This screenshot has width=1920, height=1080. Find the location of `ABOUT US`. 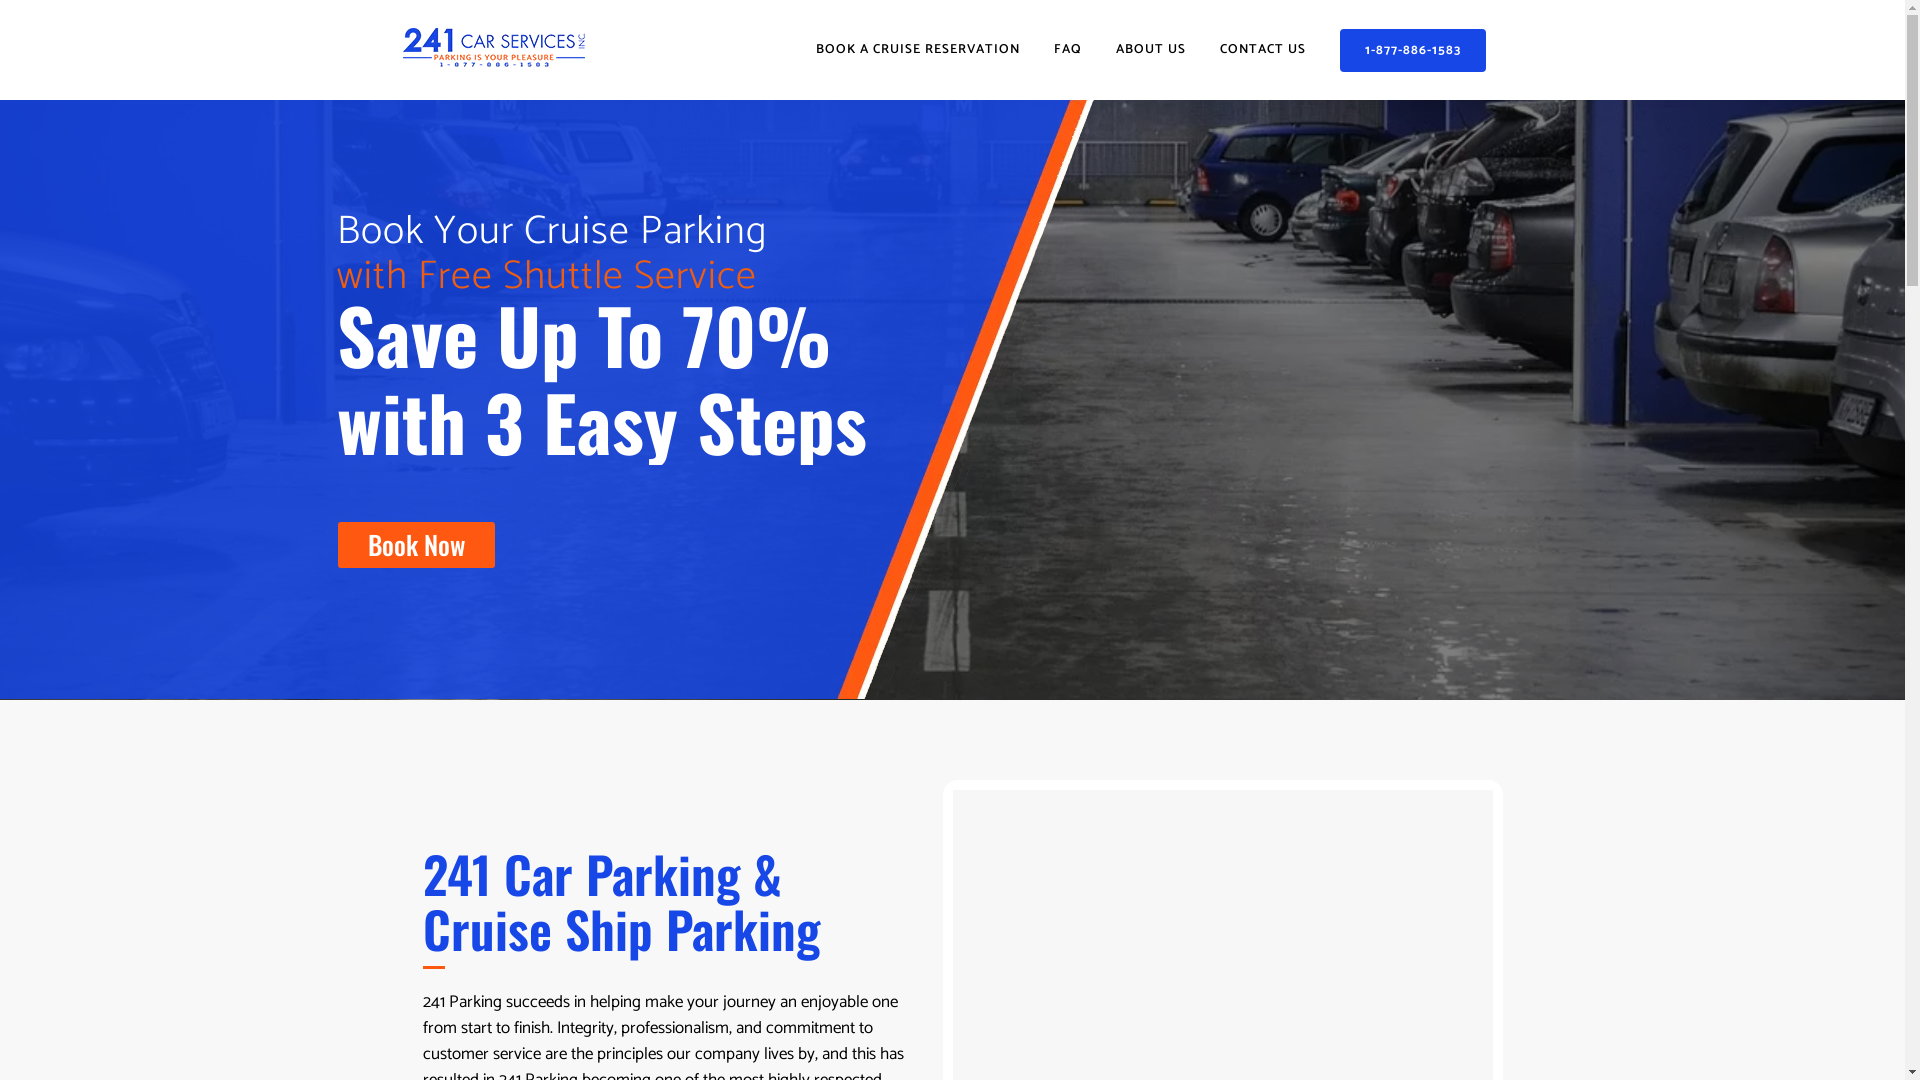

ABOUT US is located at coordinates (1150, 50).